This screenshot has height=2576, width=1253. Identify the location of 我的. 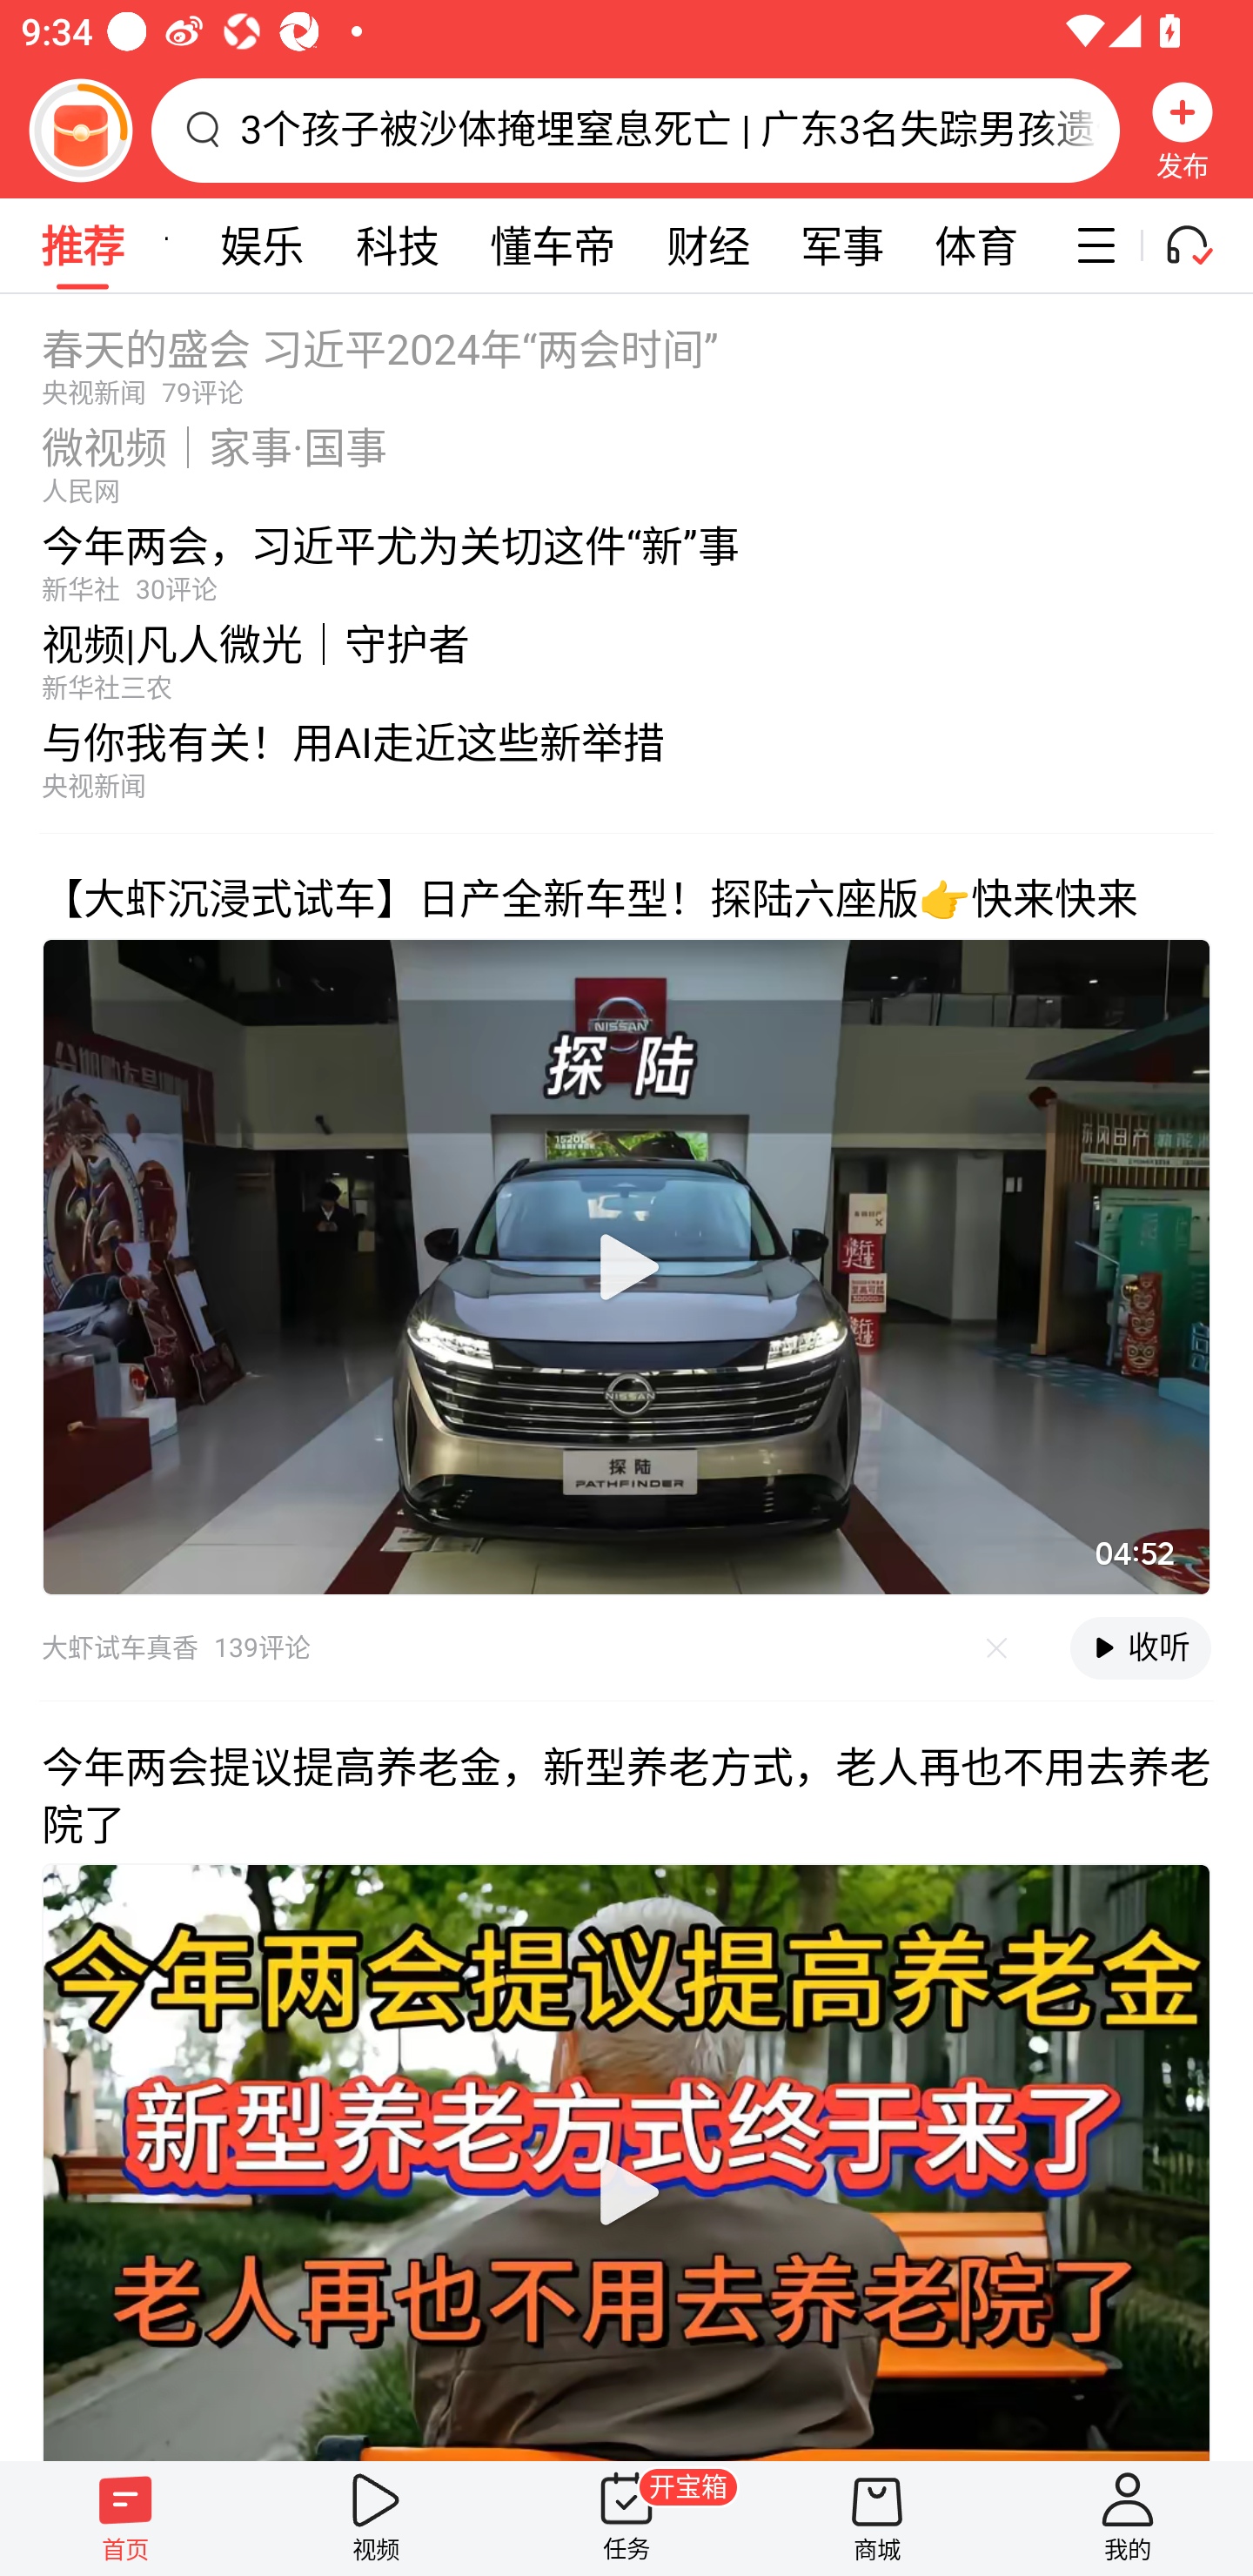
(1128, 2518).